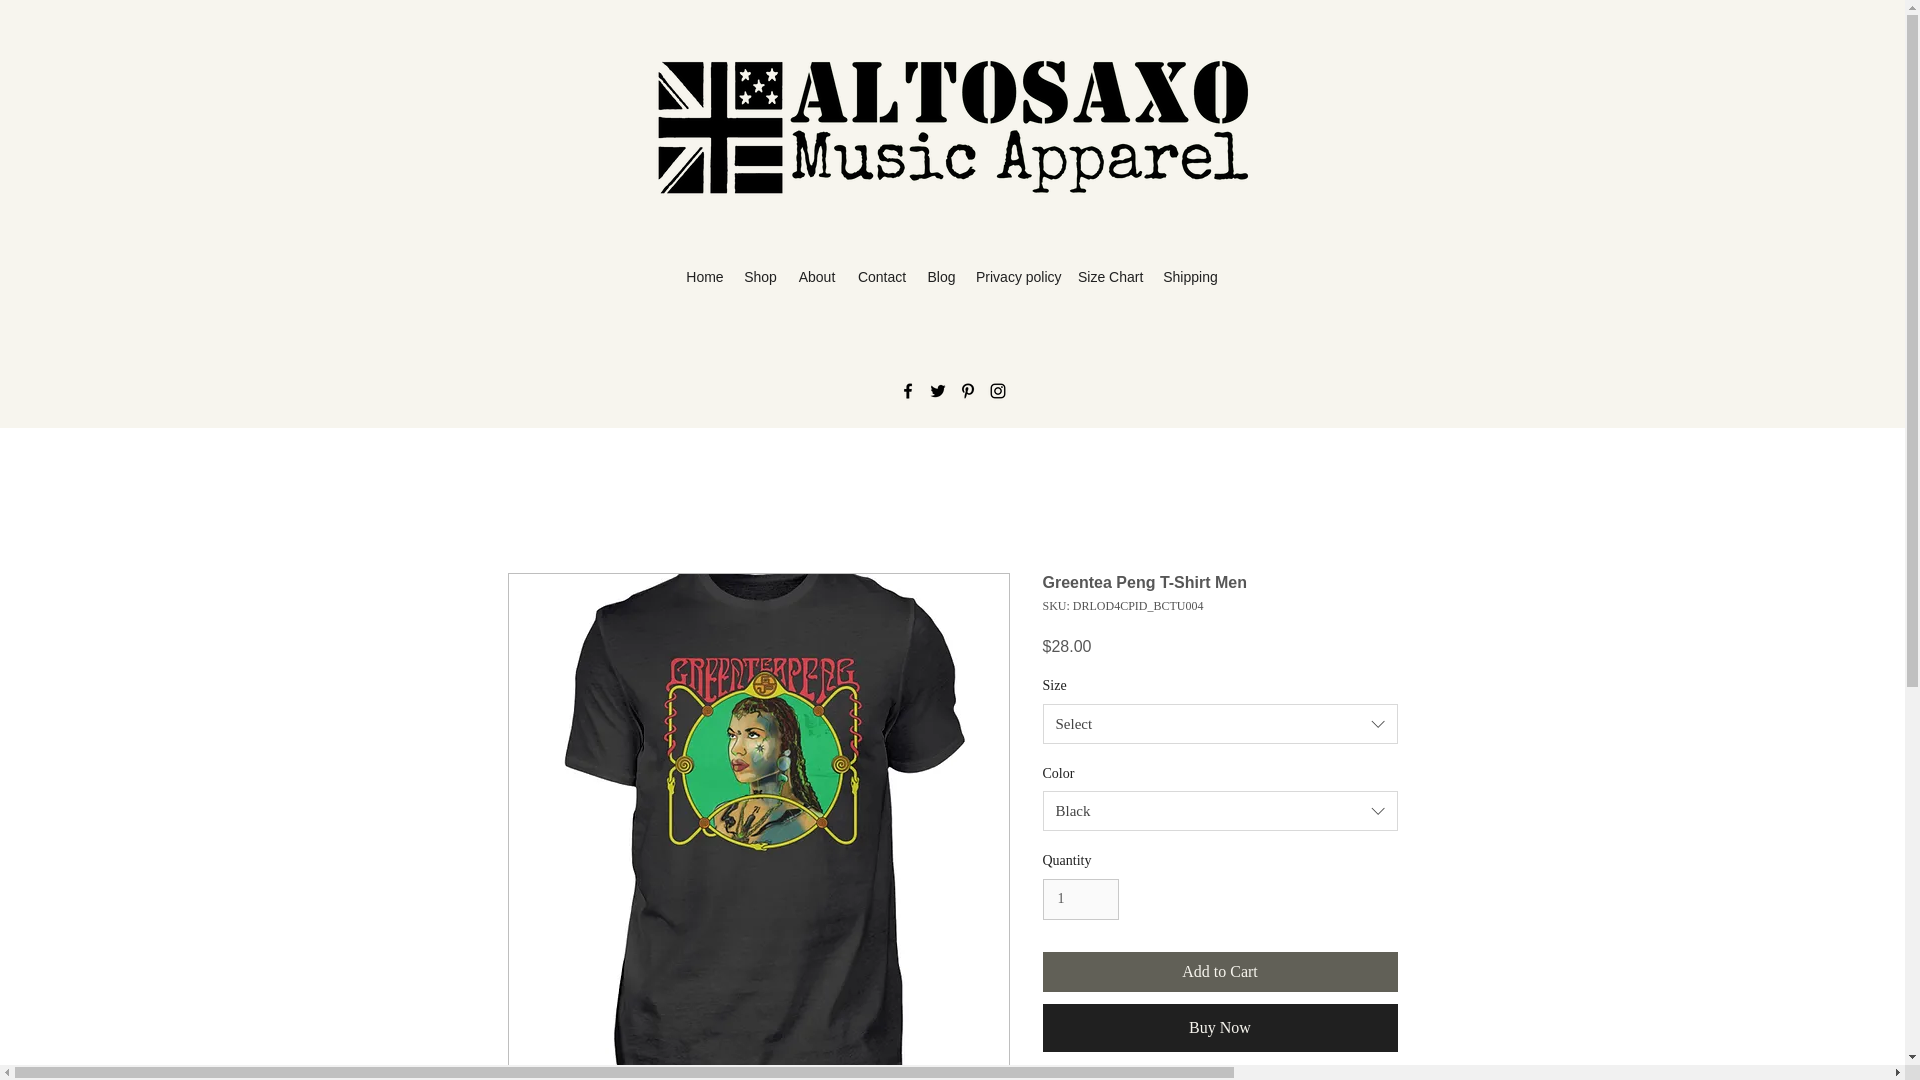  I want to click on Black, so click(1220, 810).